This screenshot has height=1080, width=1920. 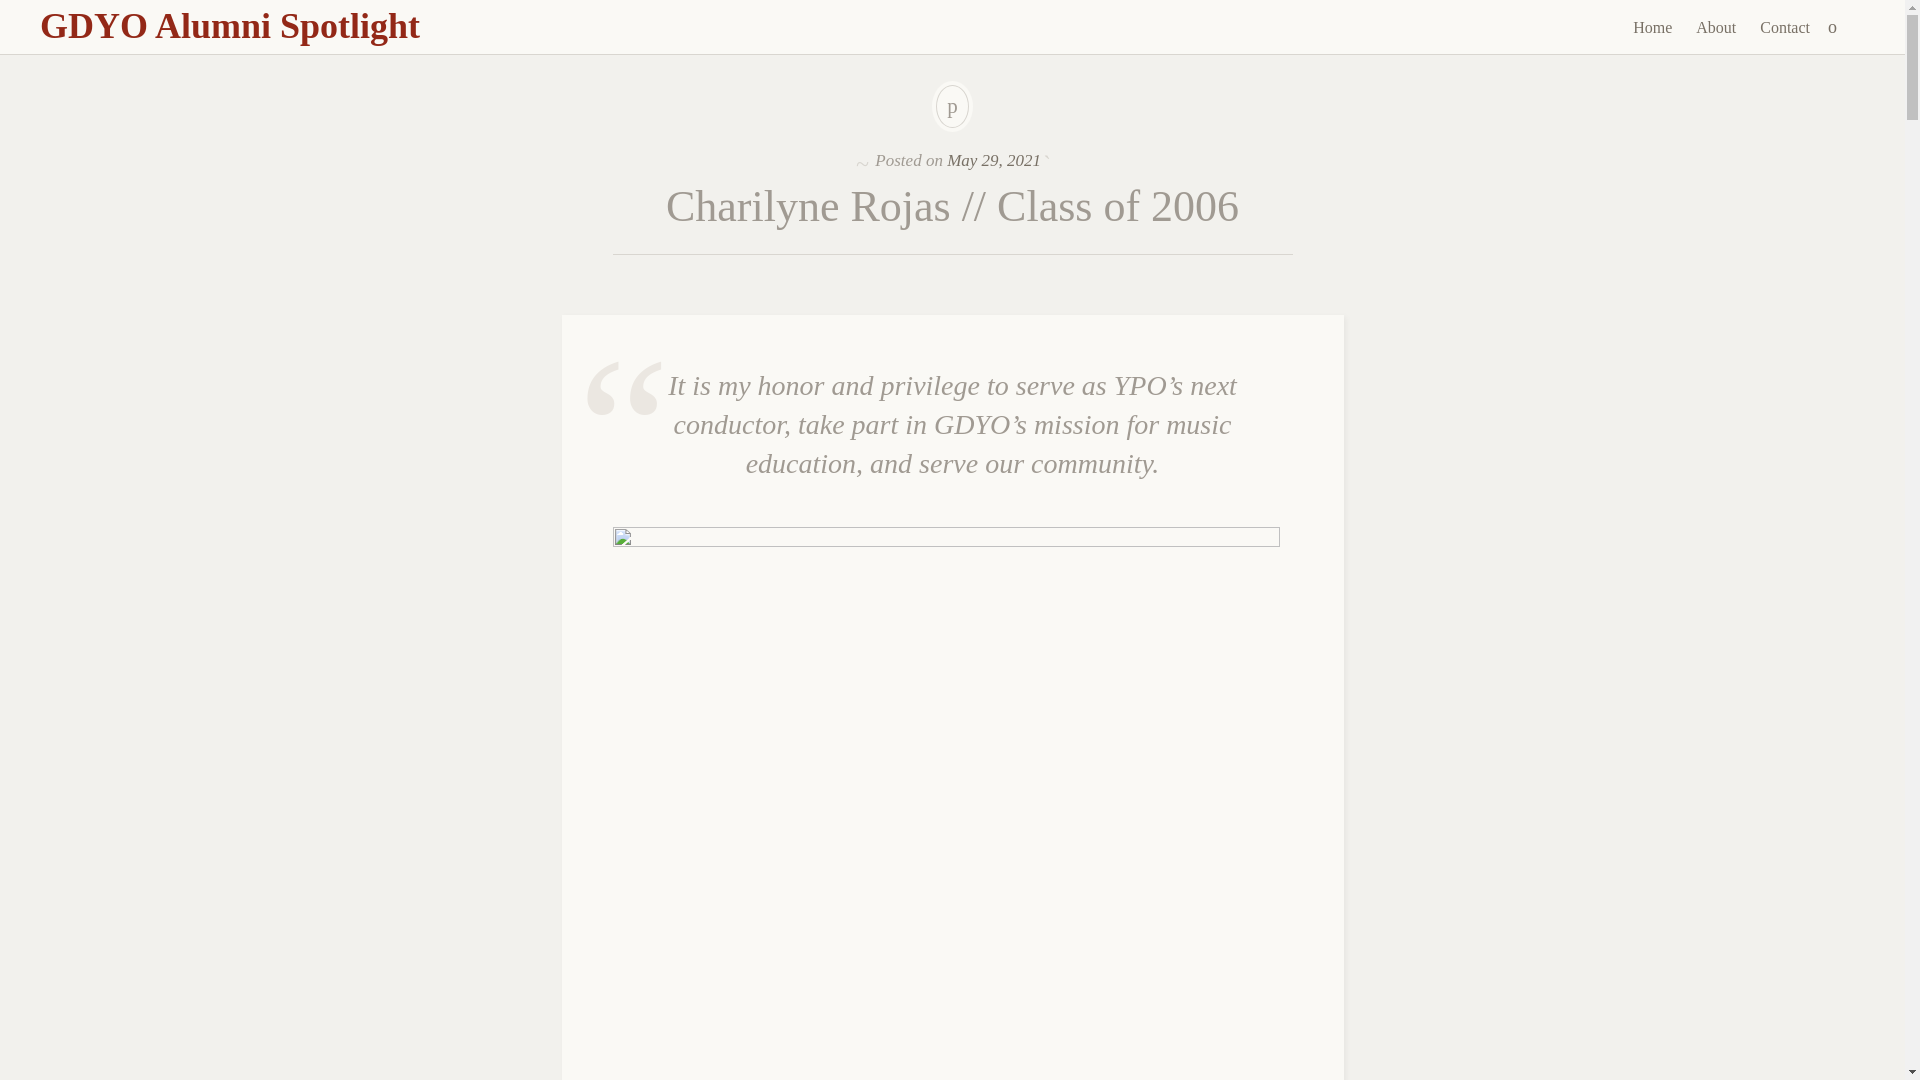 I want to click on Home, so click(x=1652, y=28).